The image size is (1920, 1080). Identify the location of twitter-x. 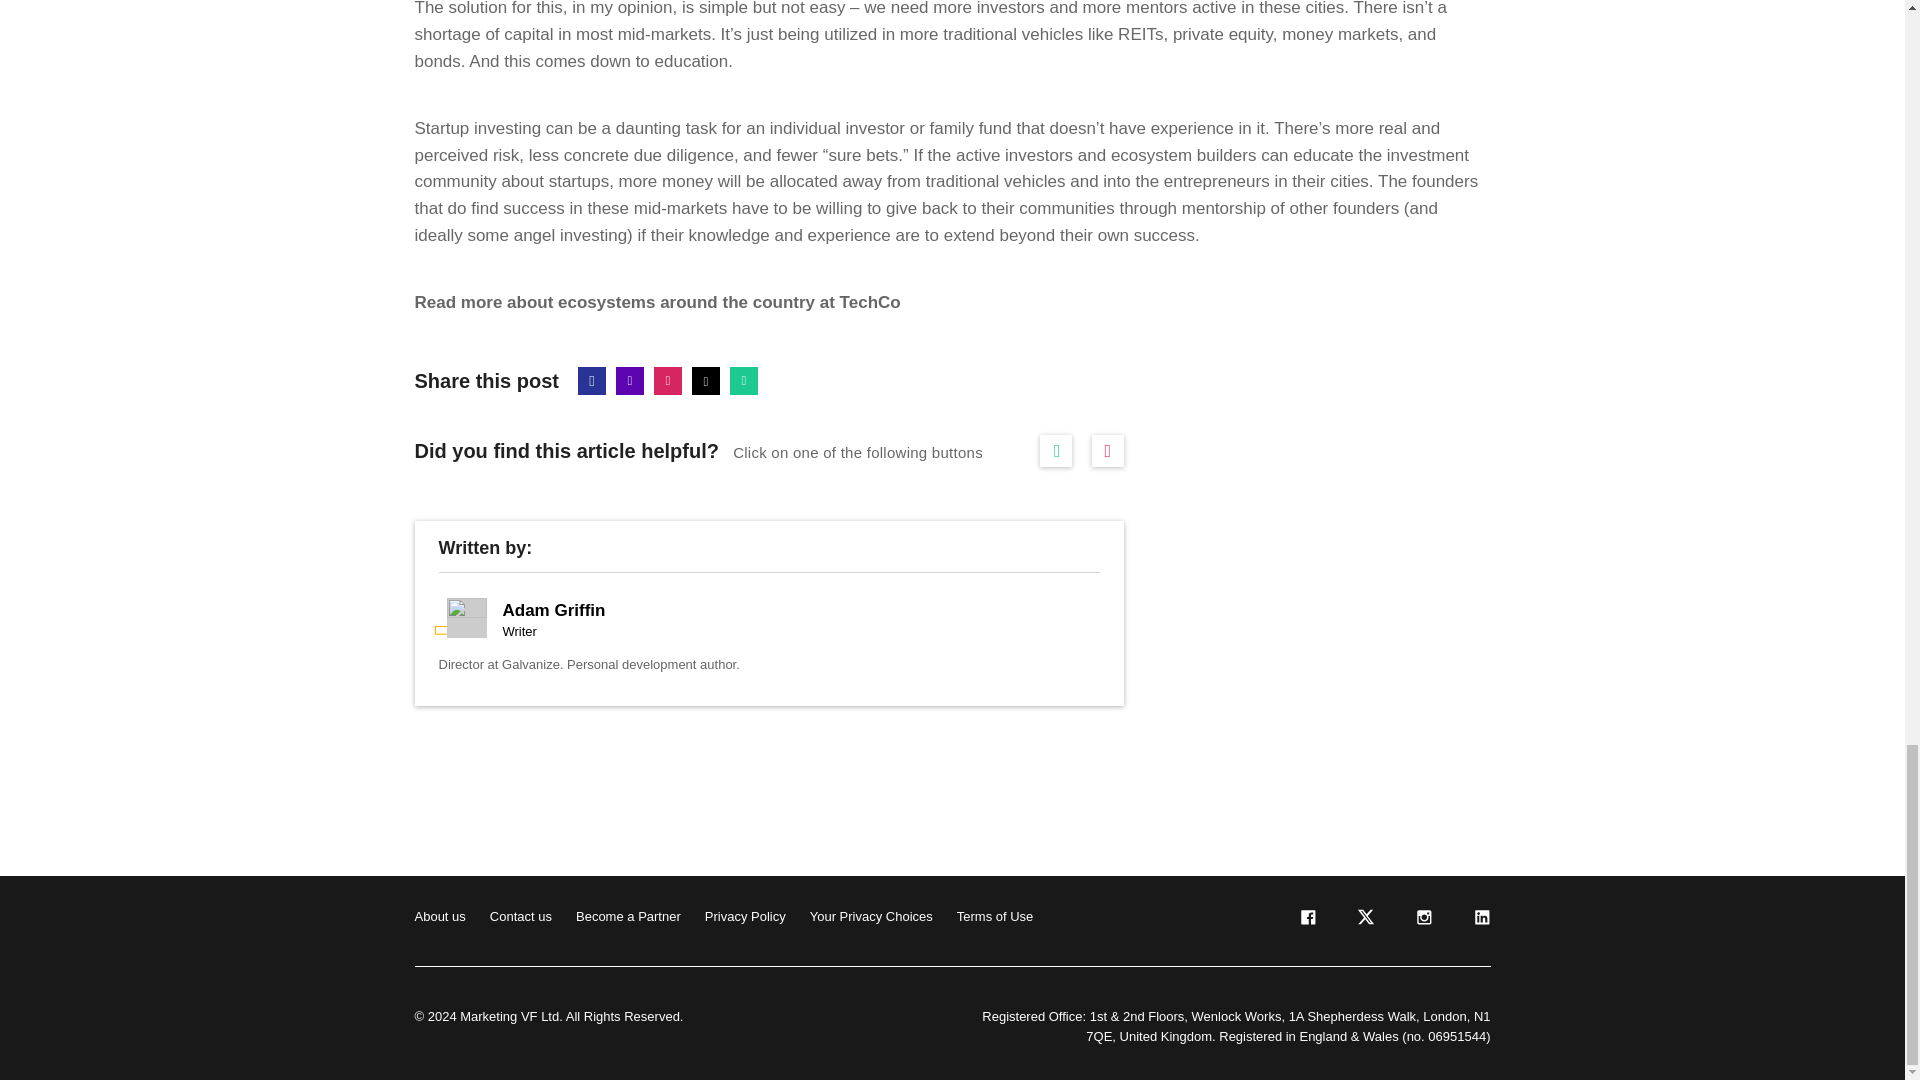
(1364, 920).